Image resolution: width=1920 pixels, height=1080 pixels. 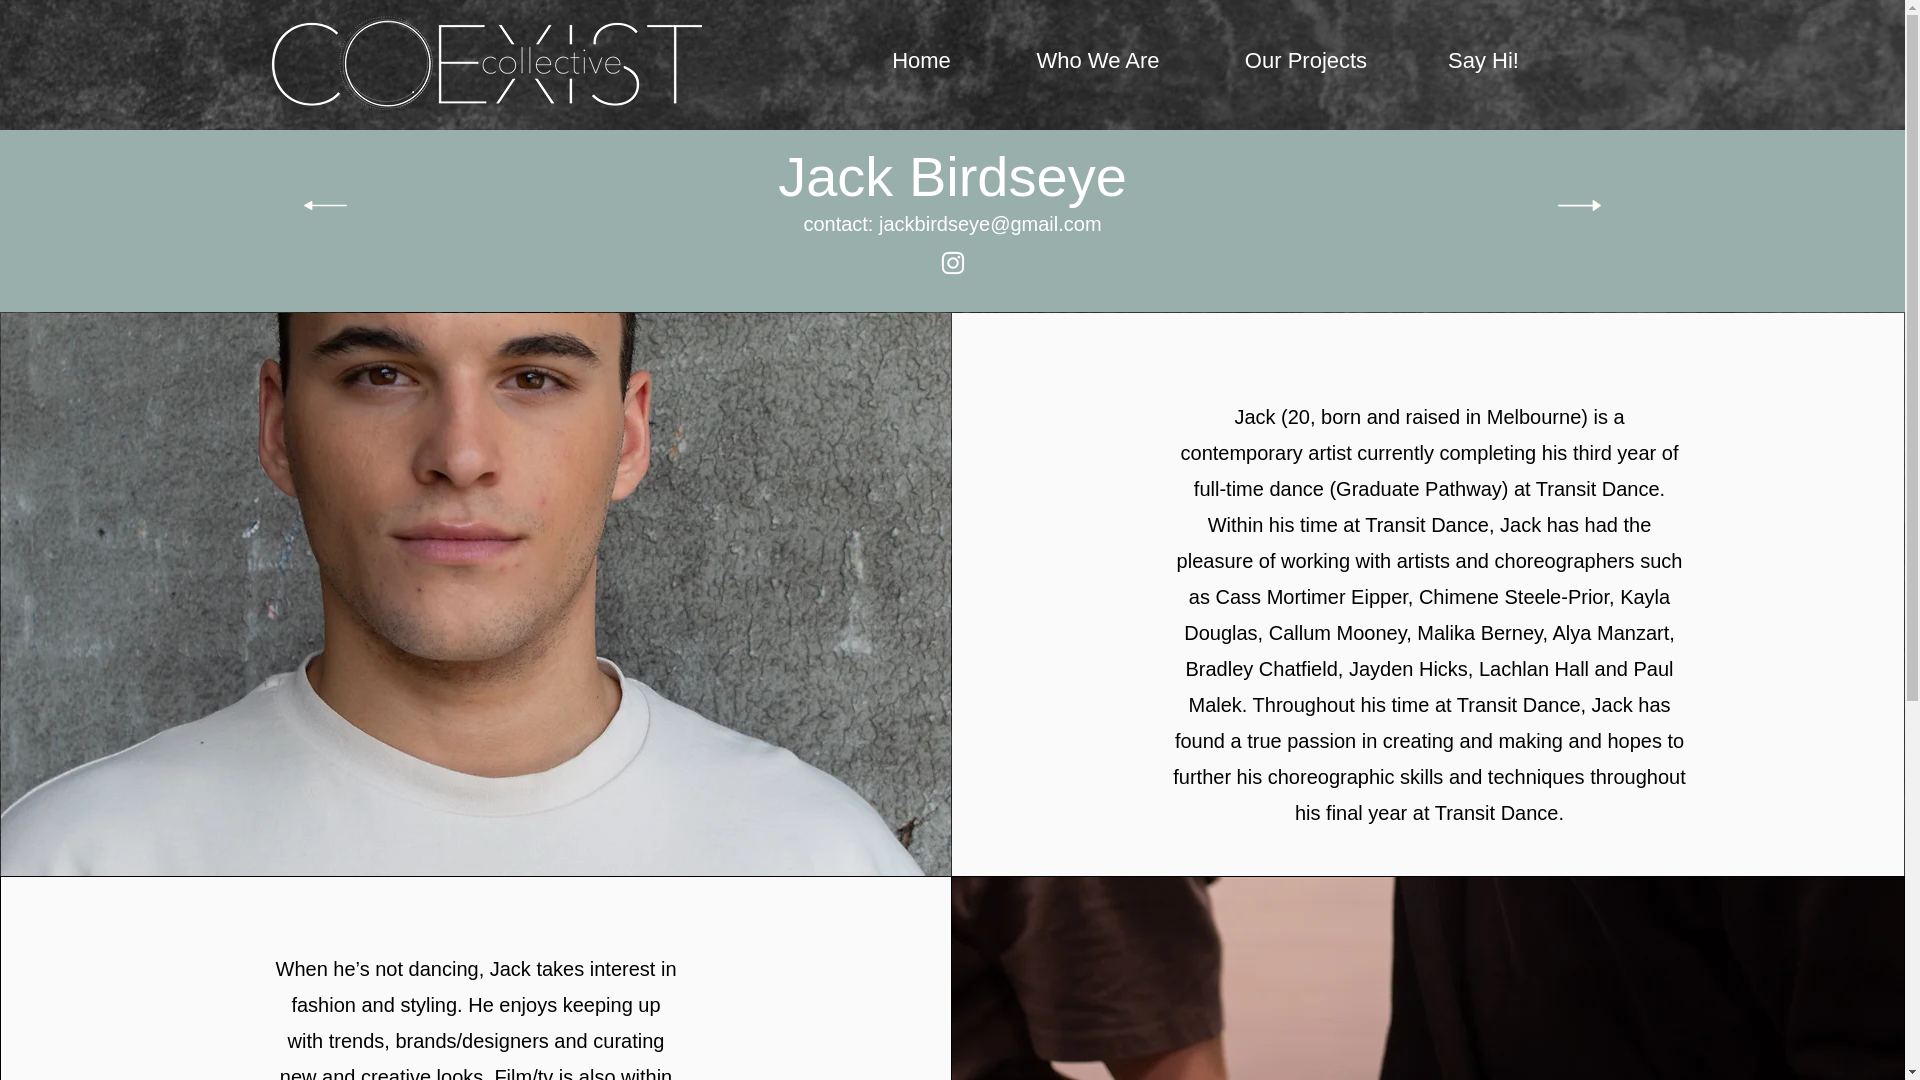 What do you see at coordinates (1305, 60) in the screenshot?
I see `Our Projects` at bounding box center [1305, 60].